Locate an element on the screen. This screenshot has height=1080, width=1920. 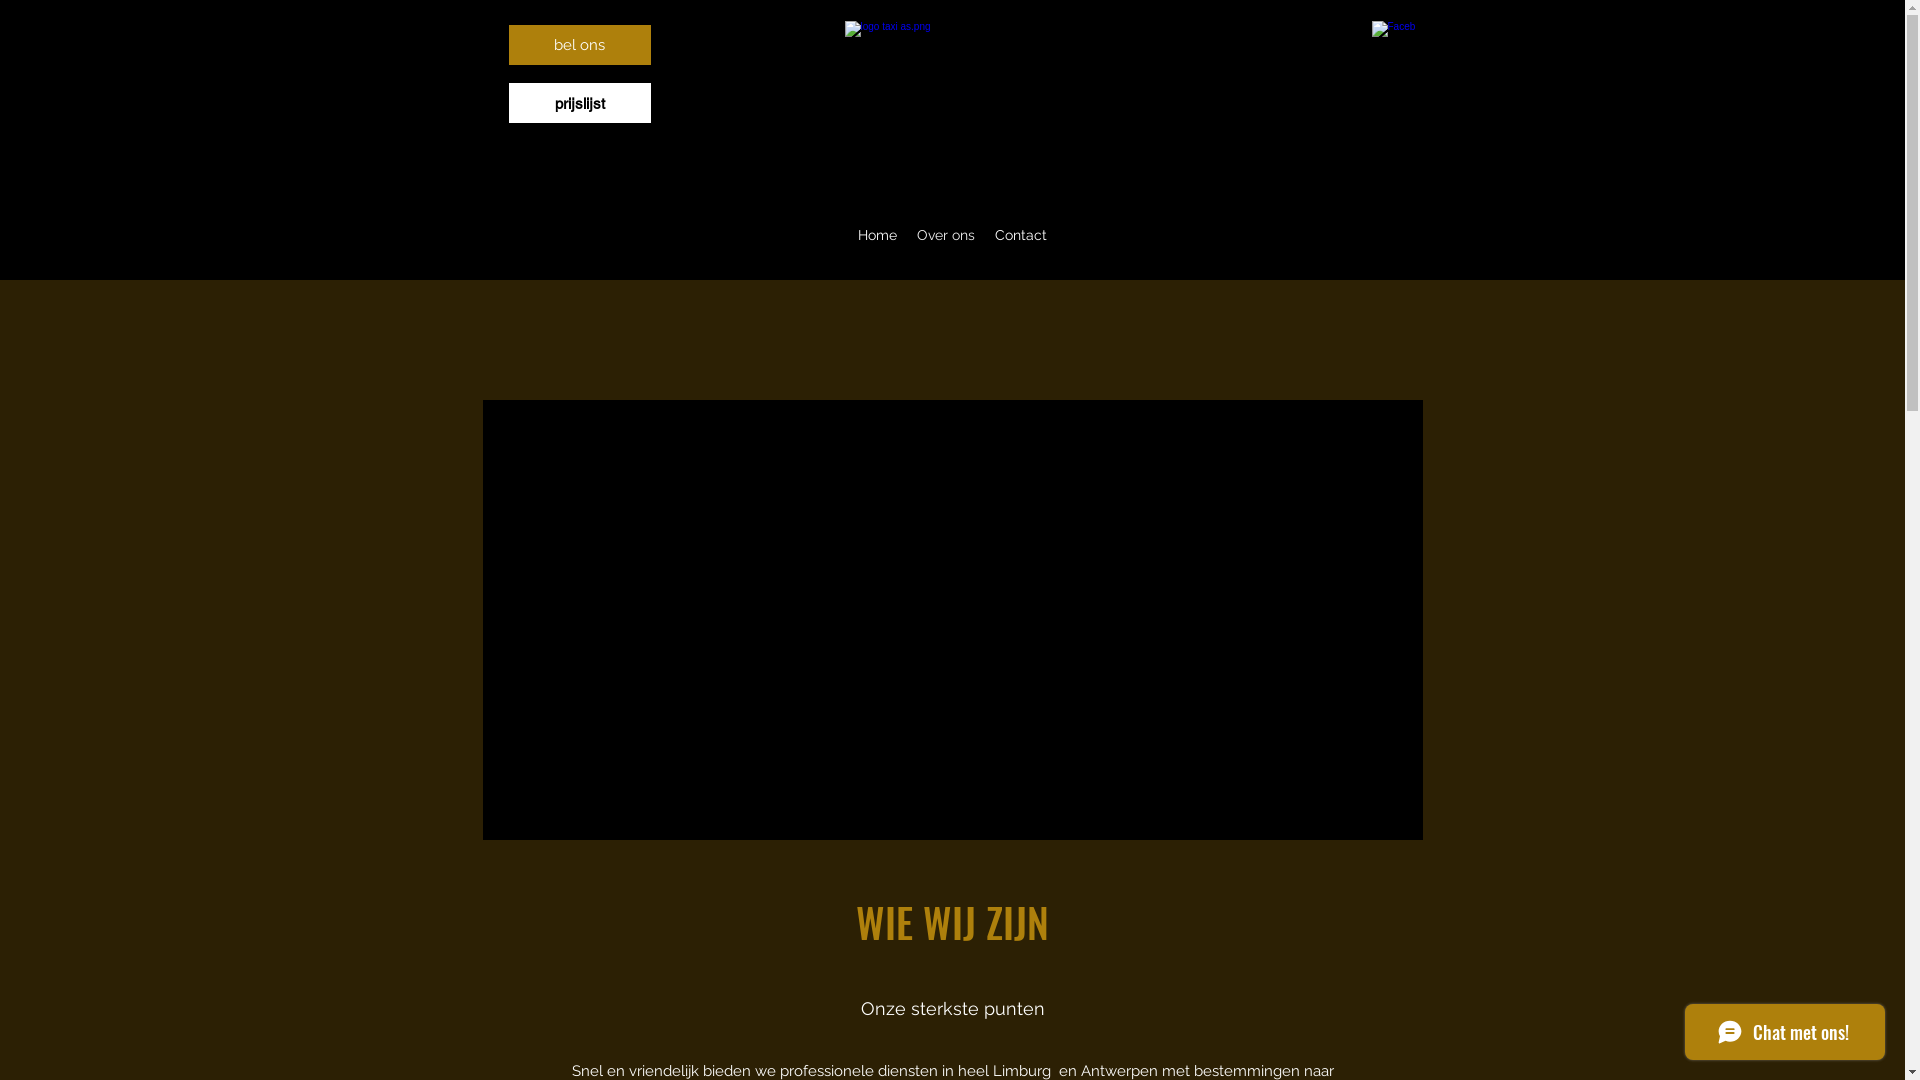
Over ons is located at coordinates (946, 235).